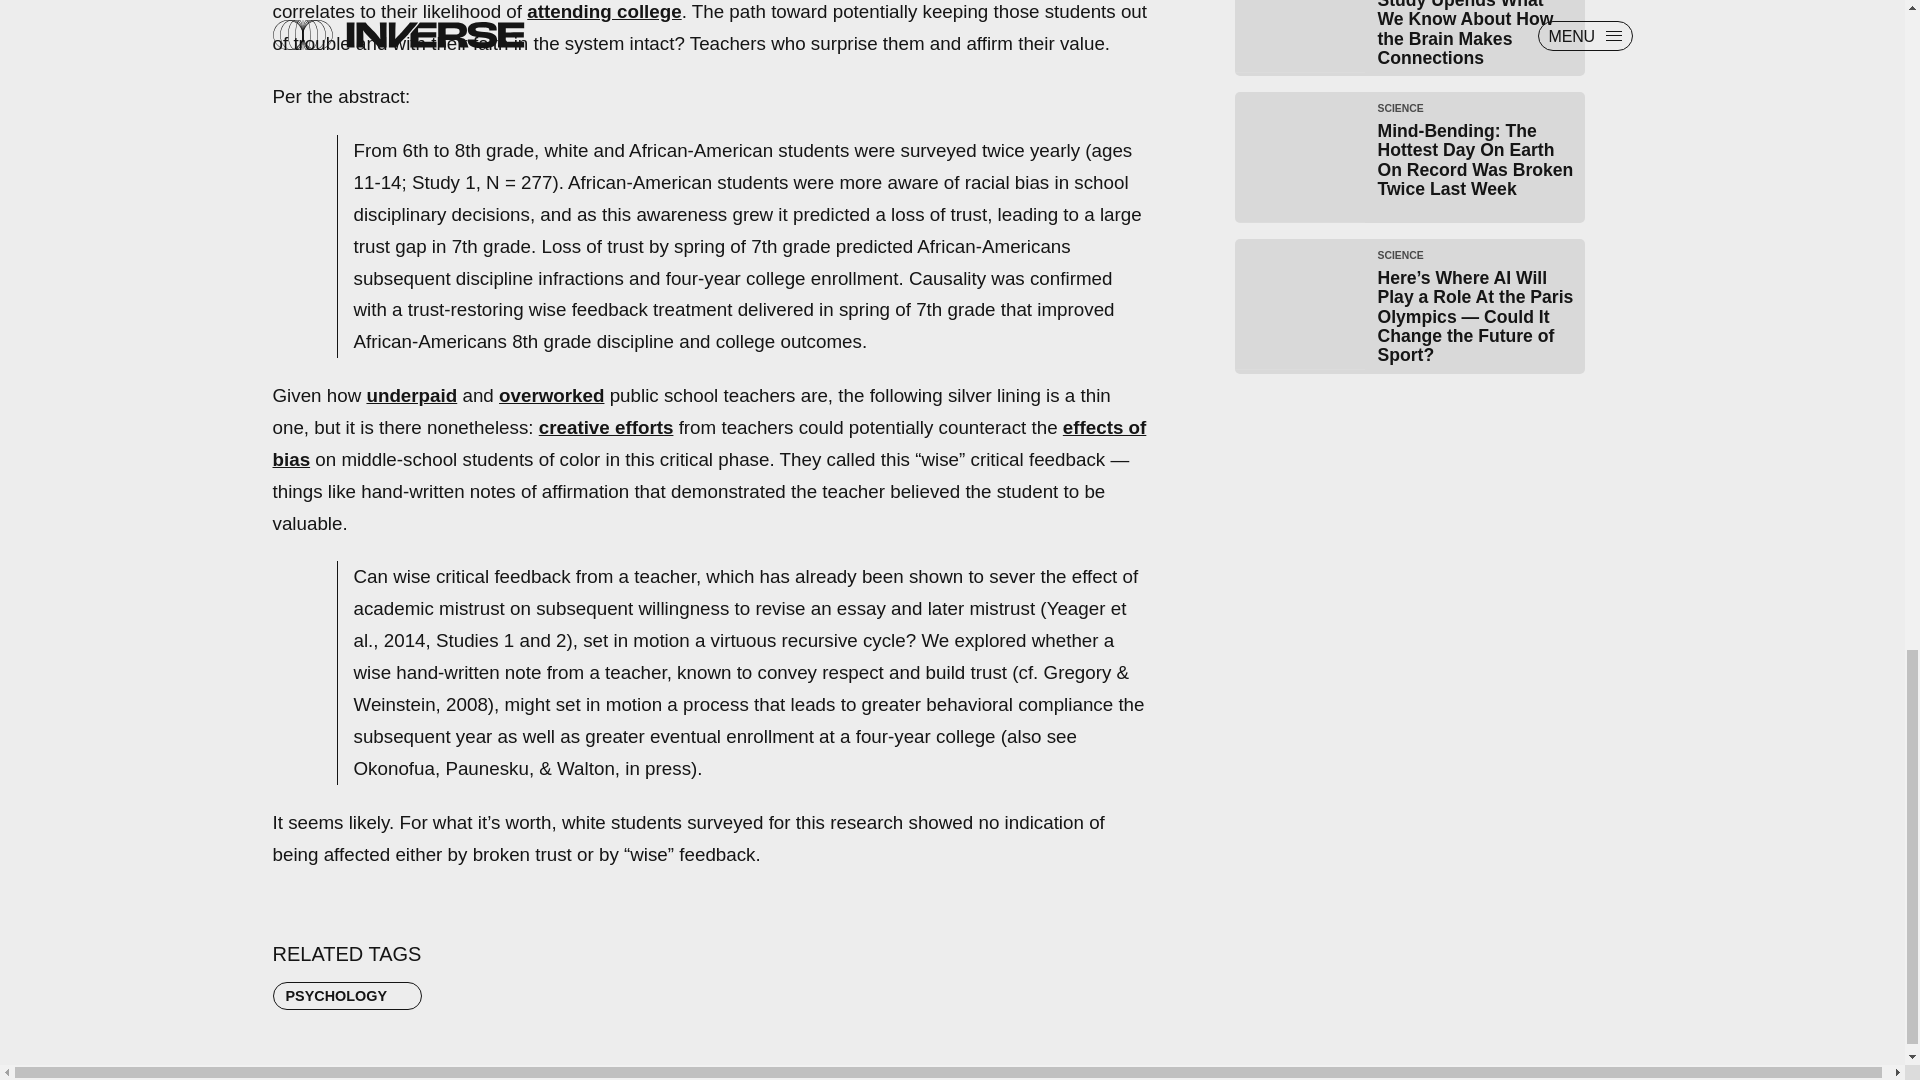  What do you see at coordinates (606, 427) in the screenshot?
I see `creative efforts` at bounding box center [606, 427].